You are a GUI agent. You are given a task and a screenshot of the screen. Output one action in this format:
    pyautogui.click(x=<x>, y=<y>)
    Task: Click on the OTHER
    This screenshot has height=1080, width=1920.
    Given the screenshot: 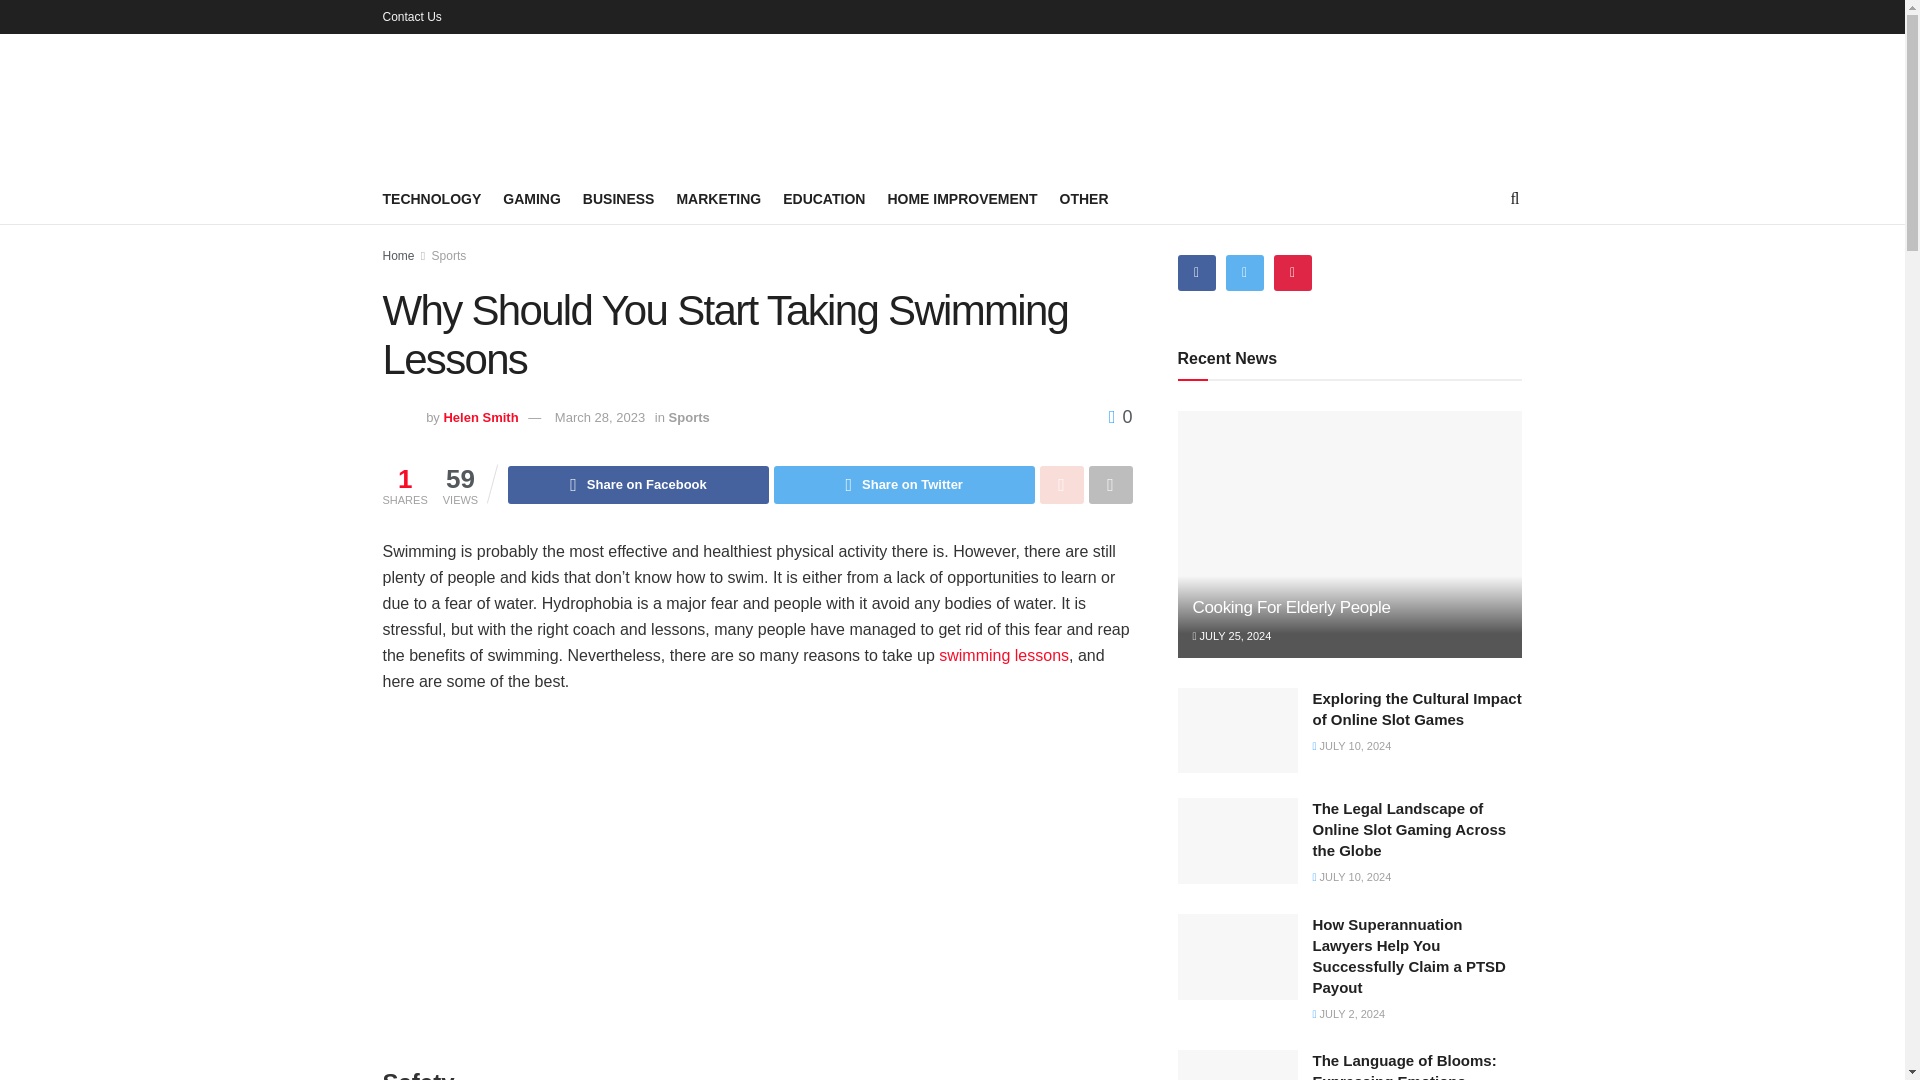 What is the action you would take?
    pyautogui.click(x=1084, y=198)
    